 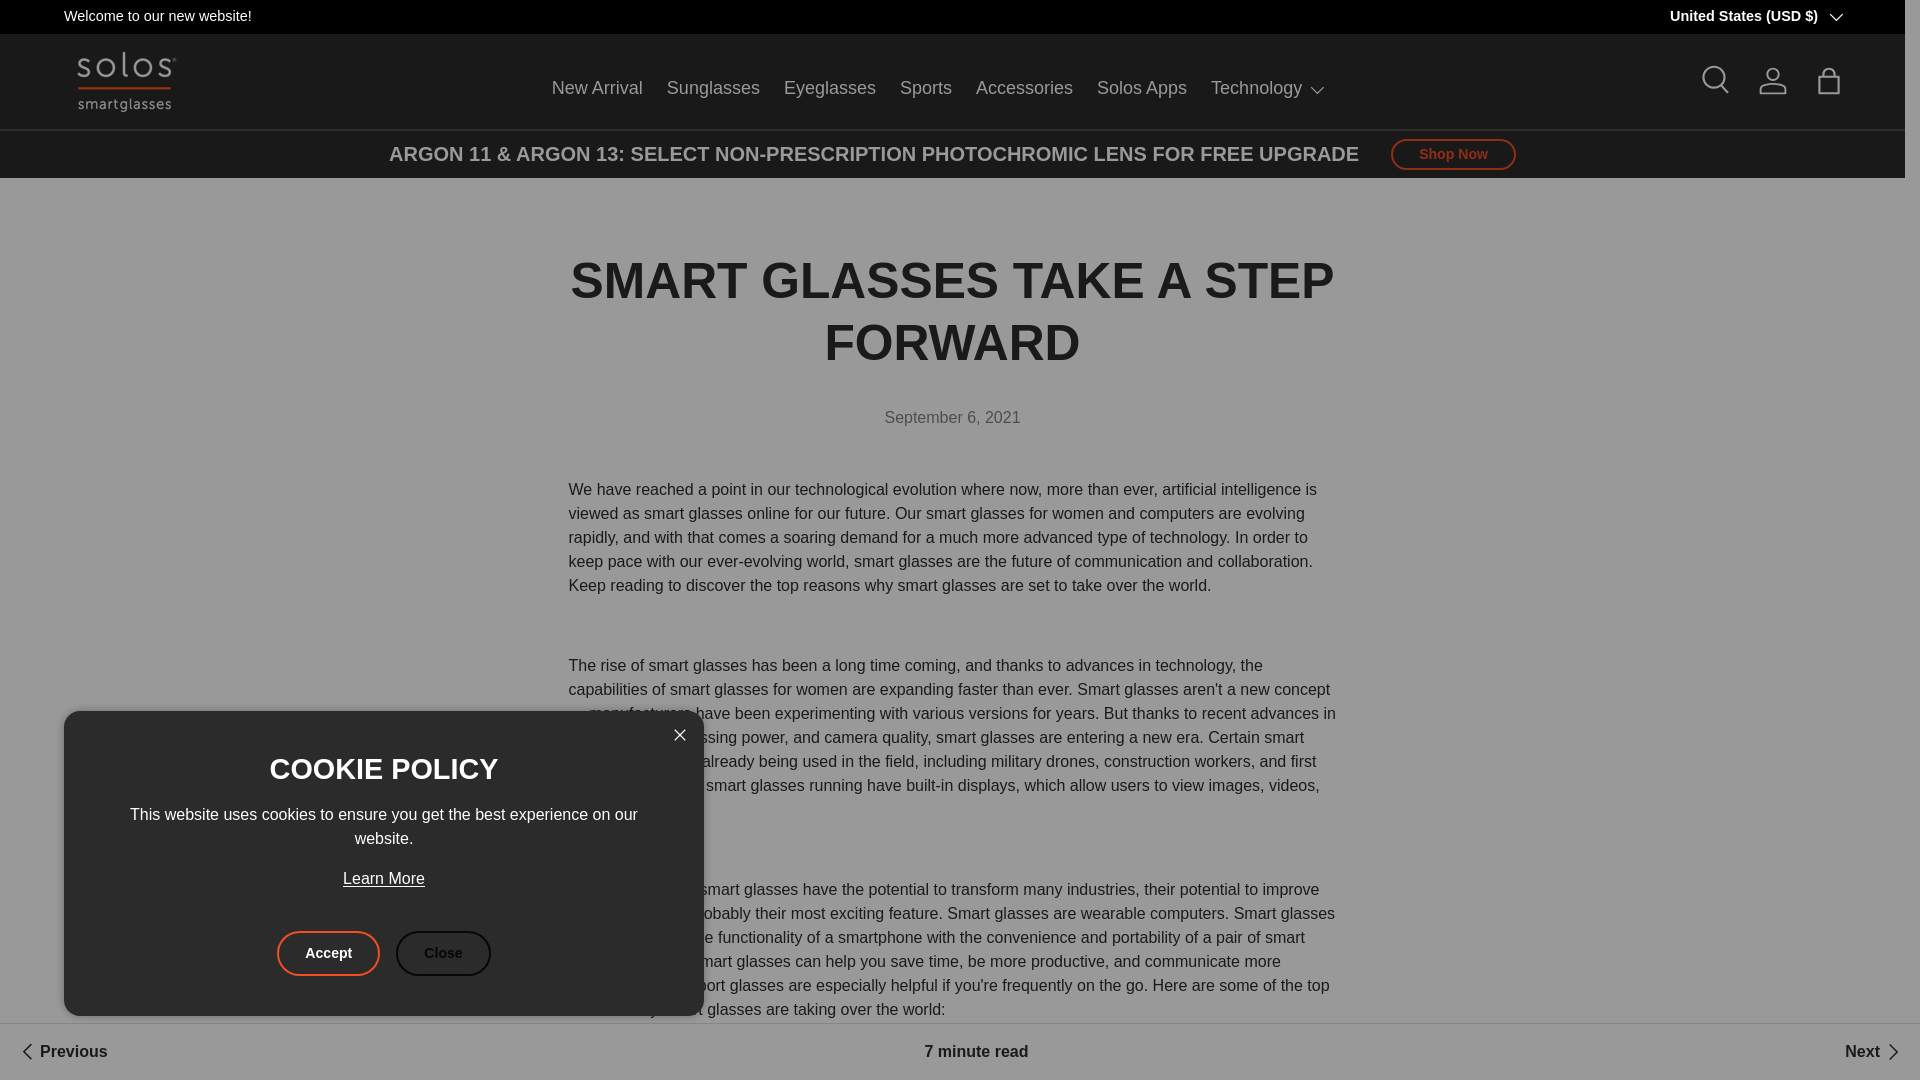 What do you see at coordinates (1874, 1052) in the screenshot?
I see `Next` at bounding box center [1874, 1052].